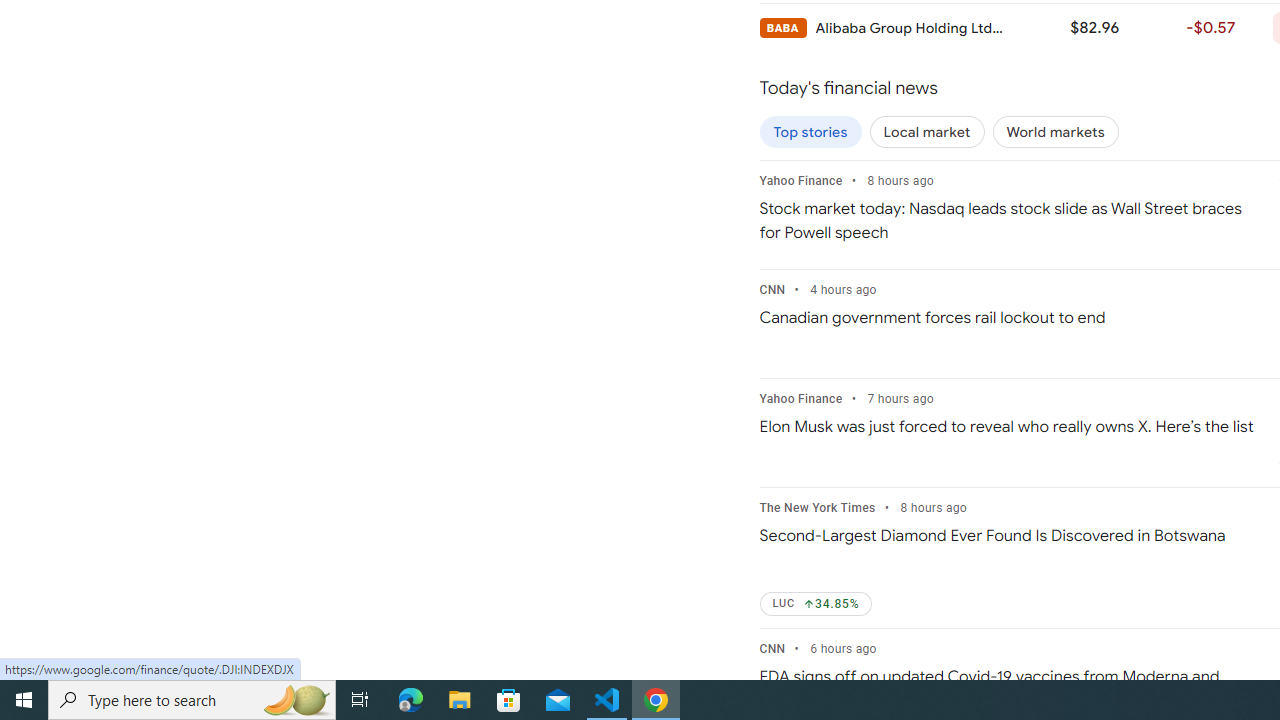 This screenshot has height=720, width=1280. I want to click on LUC Up by 34.85%, so click(816, 604).